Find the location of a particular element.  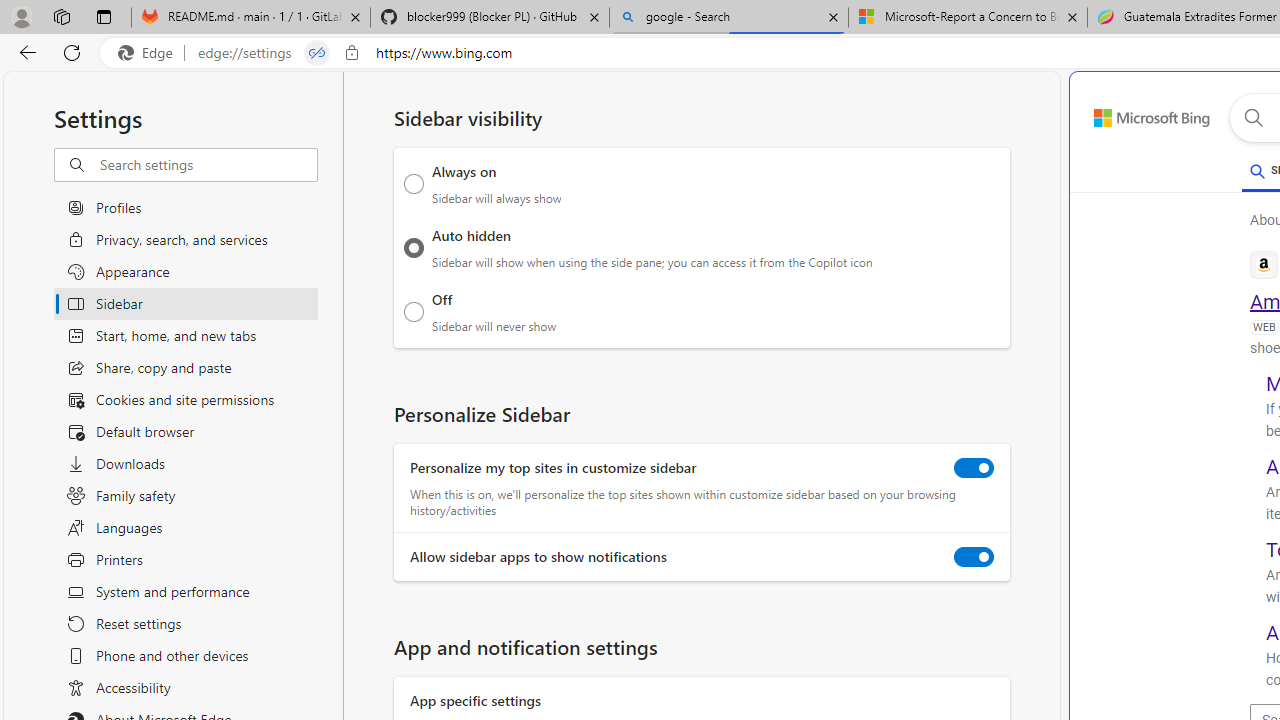

Refresh is located at coordinates (72, 52).